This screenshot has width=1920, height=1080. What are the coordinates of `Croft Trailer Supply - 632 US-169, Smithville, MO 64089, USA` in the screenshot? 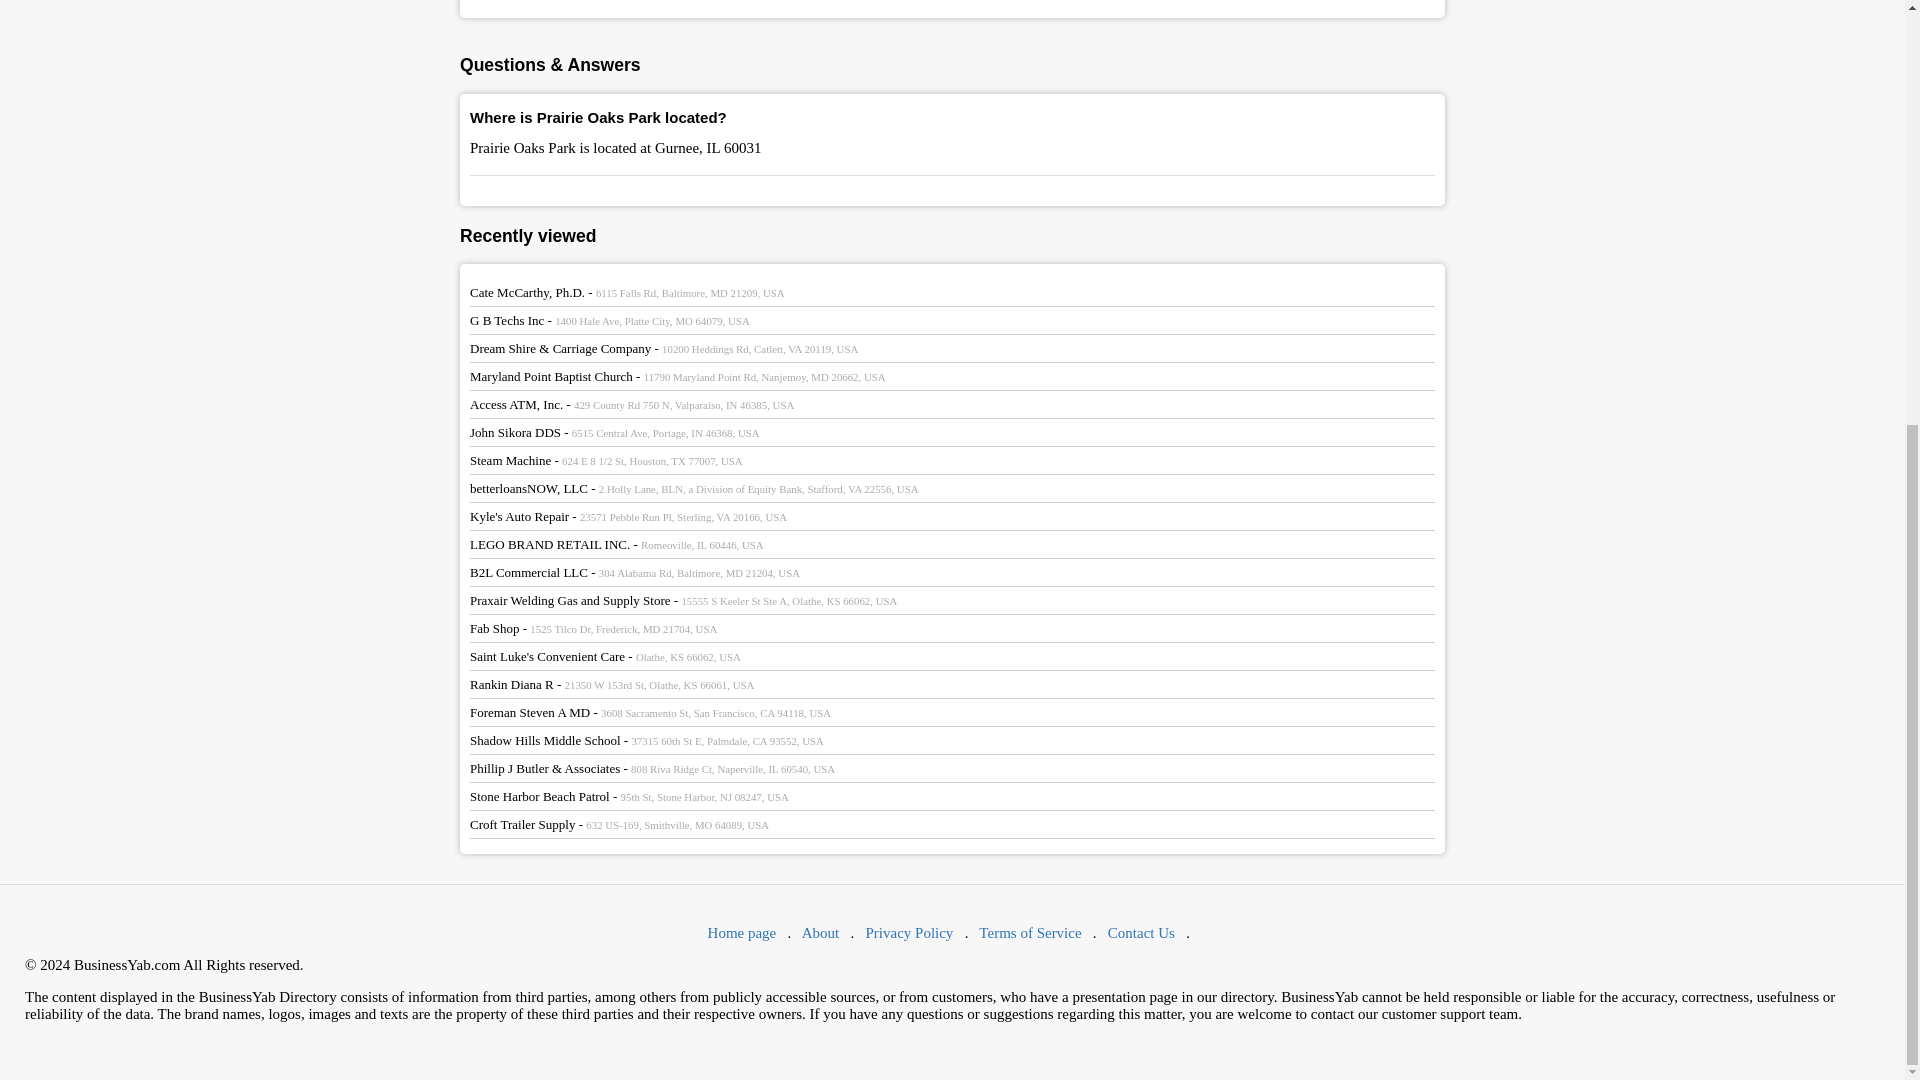 It's located at (620, 824).